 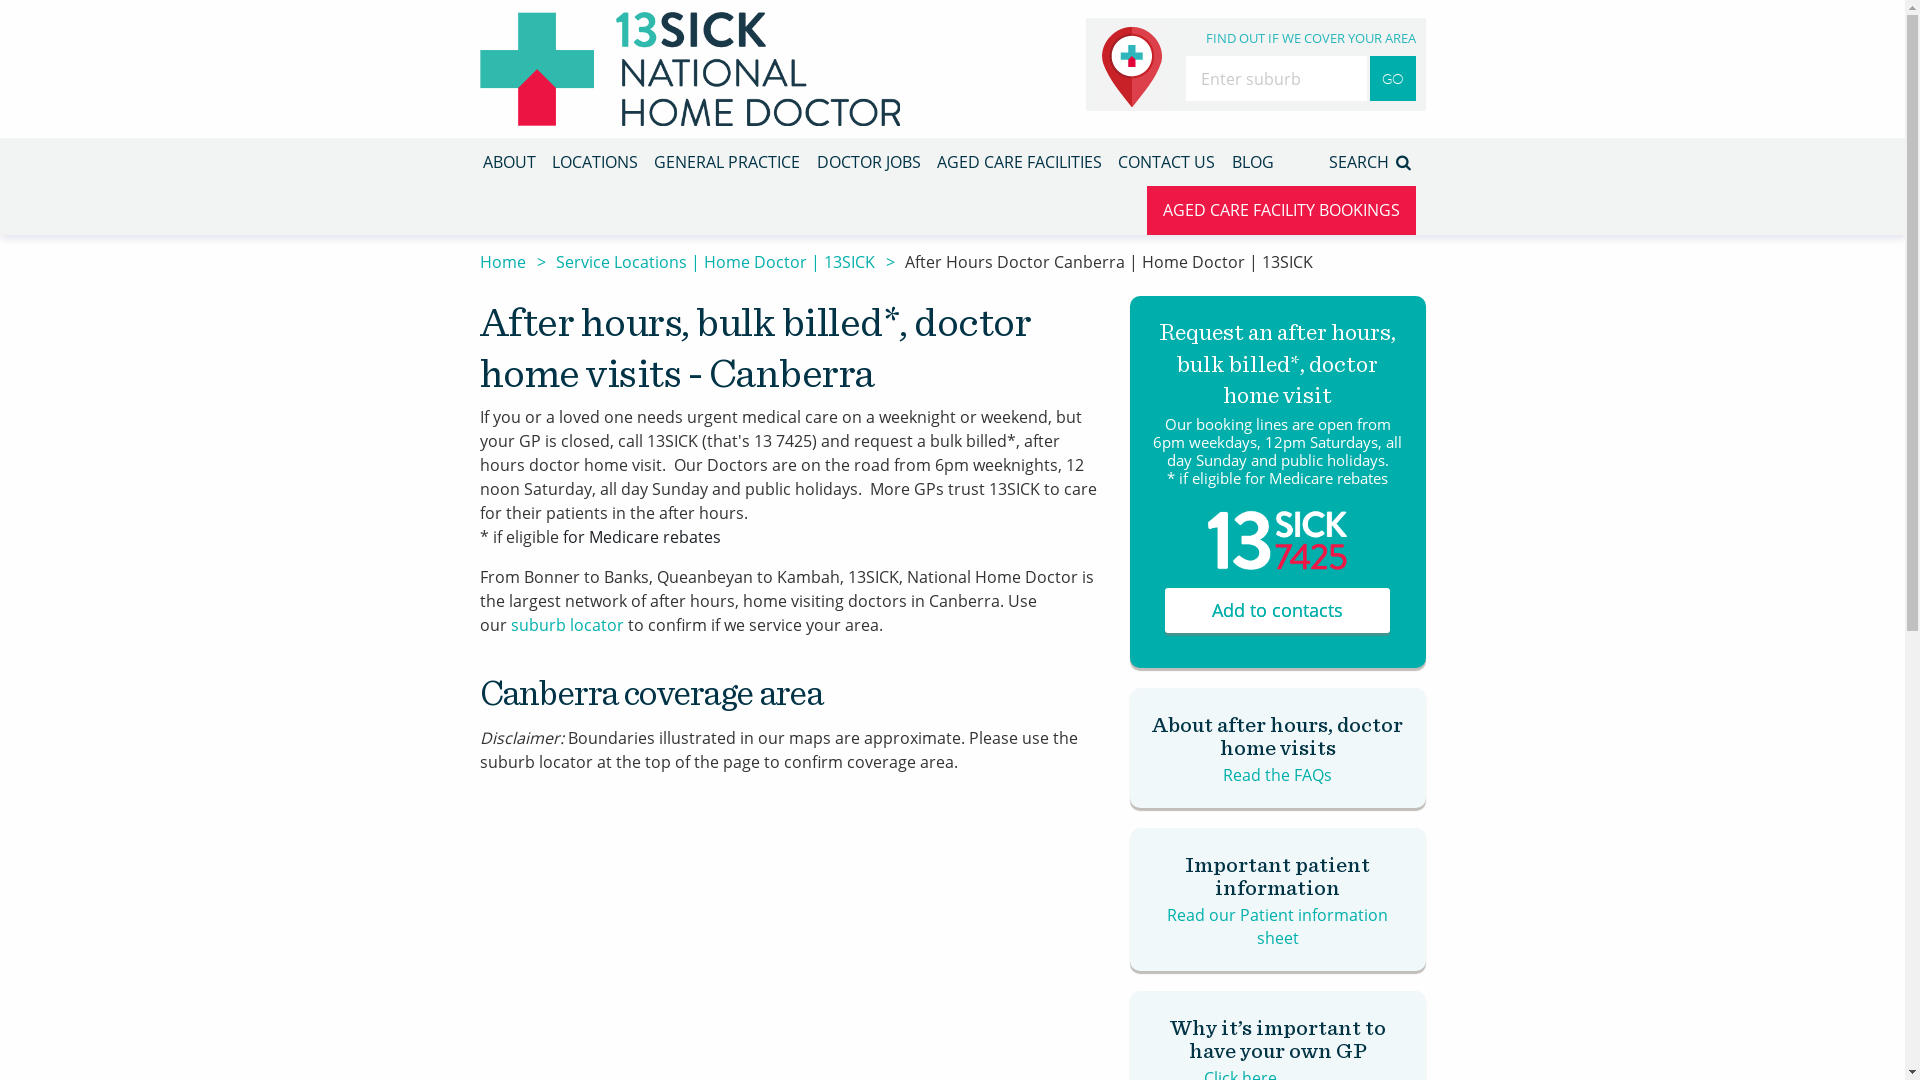 What do you see at coordinates (508, 162) in the screenshot?
I see `ABOUT` at bounding box center [508, 162].